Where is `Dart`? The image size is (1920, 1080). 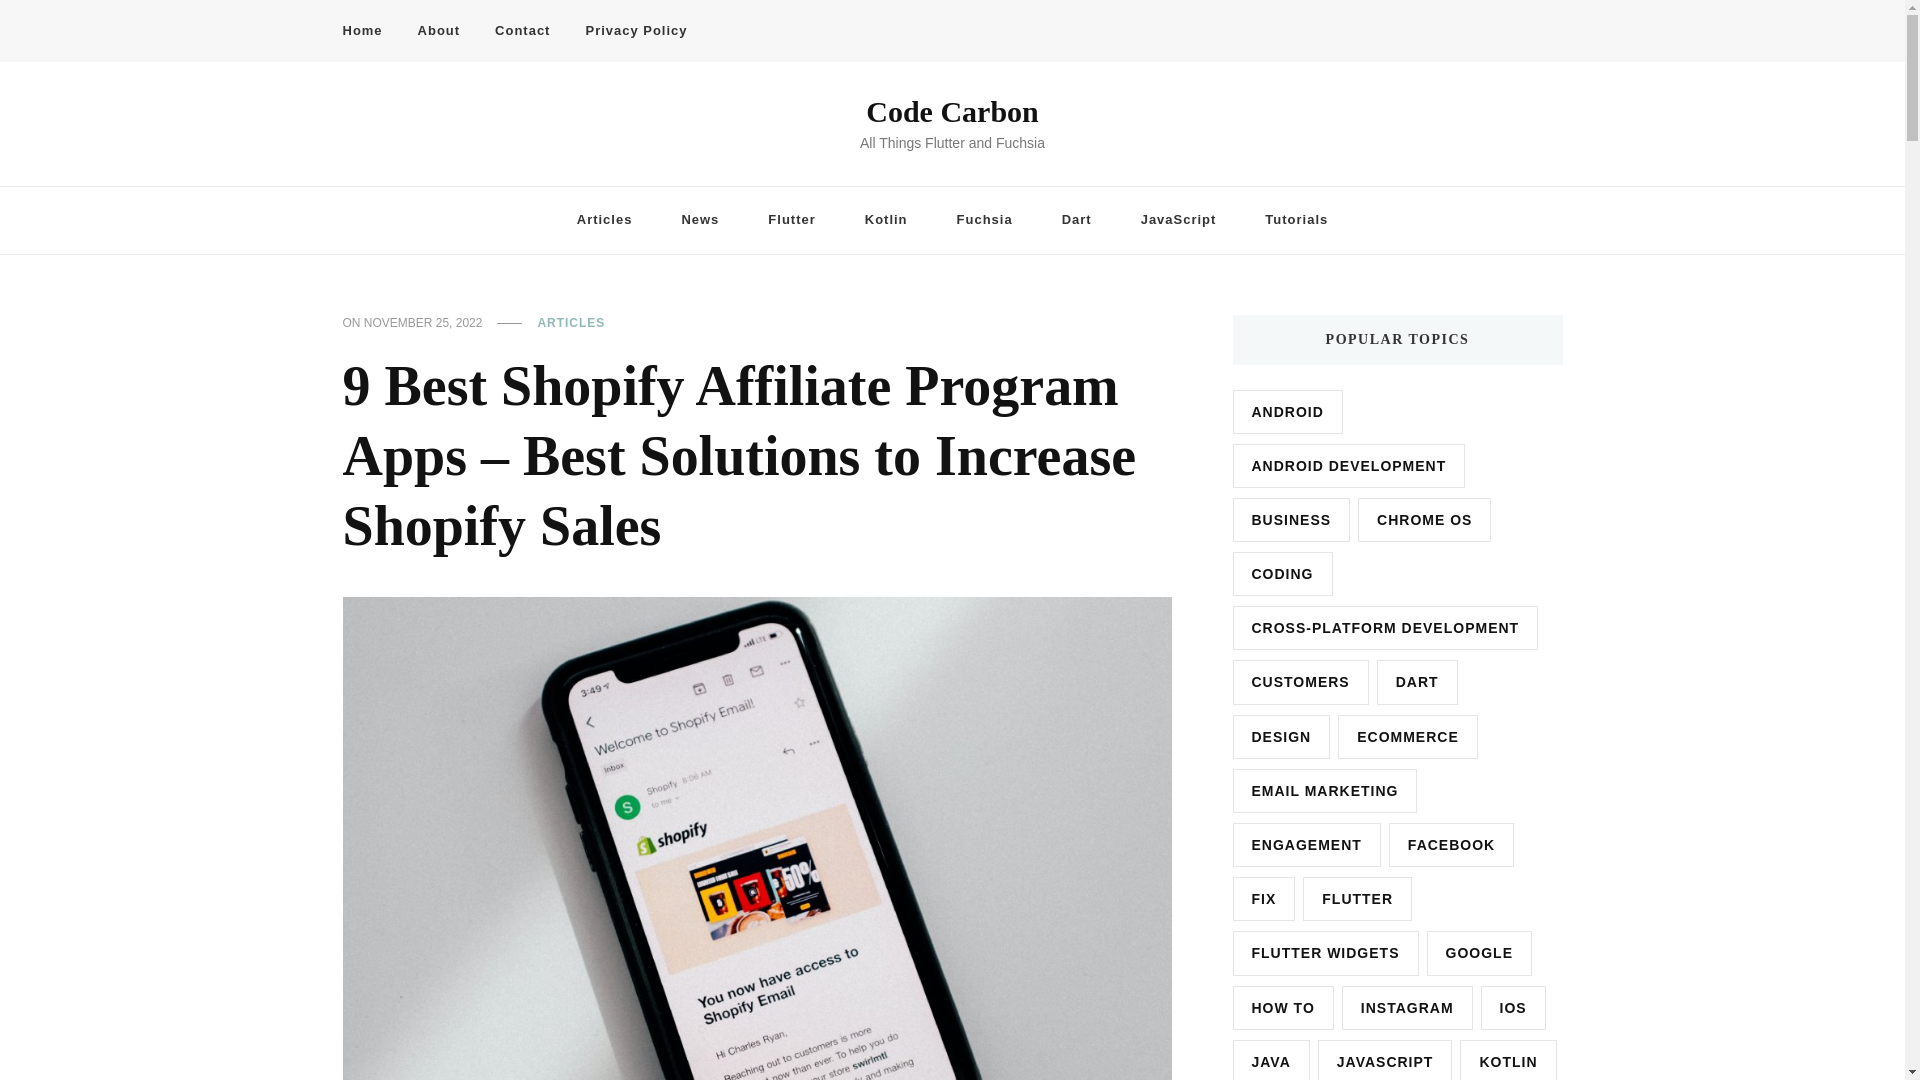 Dart is located at coordinates (1076, 220).